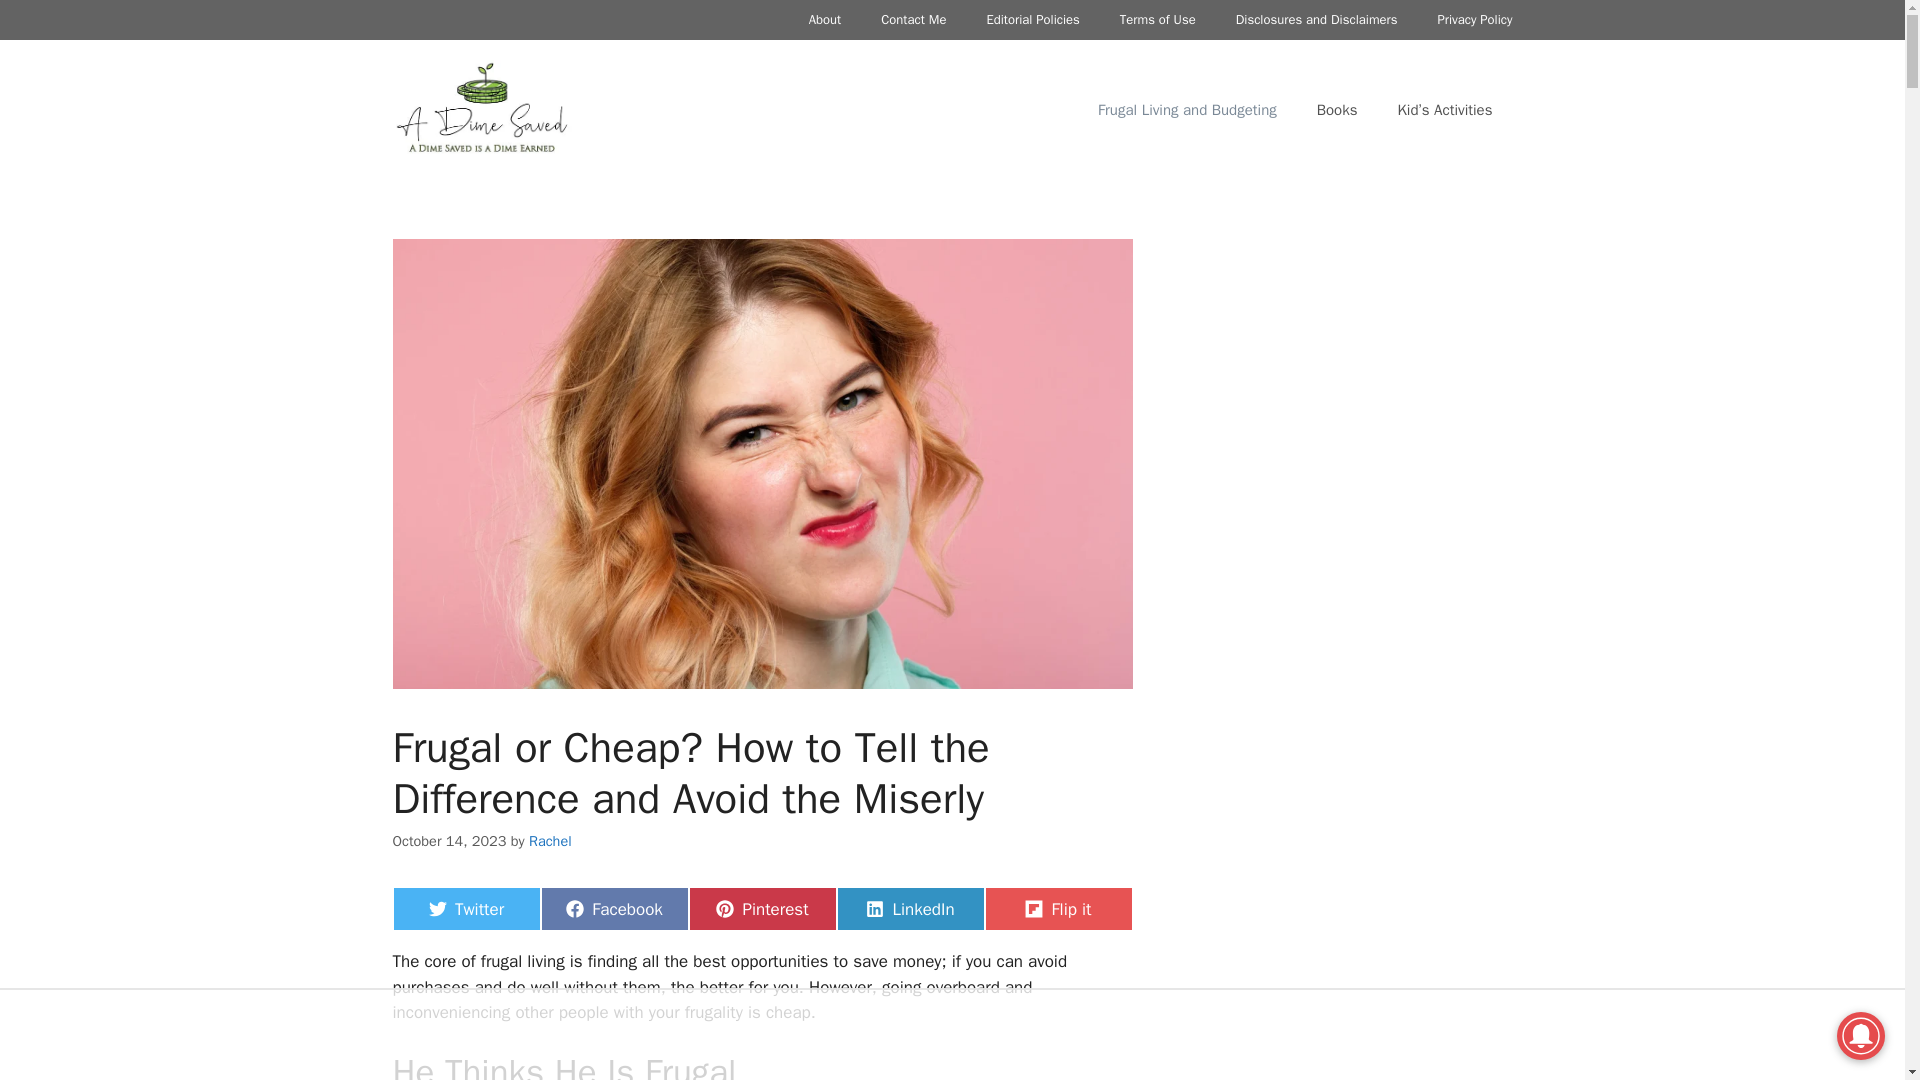 The image size is (1920, 1080). What do you see at coordinates (909, 908) in the screenshot?
I see `Privacy Policy` at bounding box center [909, 908].